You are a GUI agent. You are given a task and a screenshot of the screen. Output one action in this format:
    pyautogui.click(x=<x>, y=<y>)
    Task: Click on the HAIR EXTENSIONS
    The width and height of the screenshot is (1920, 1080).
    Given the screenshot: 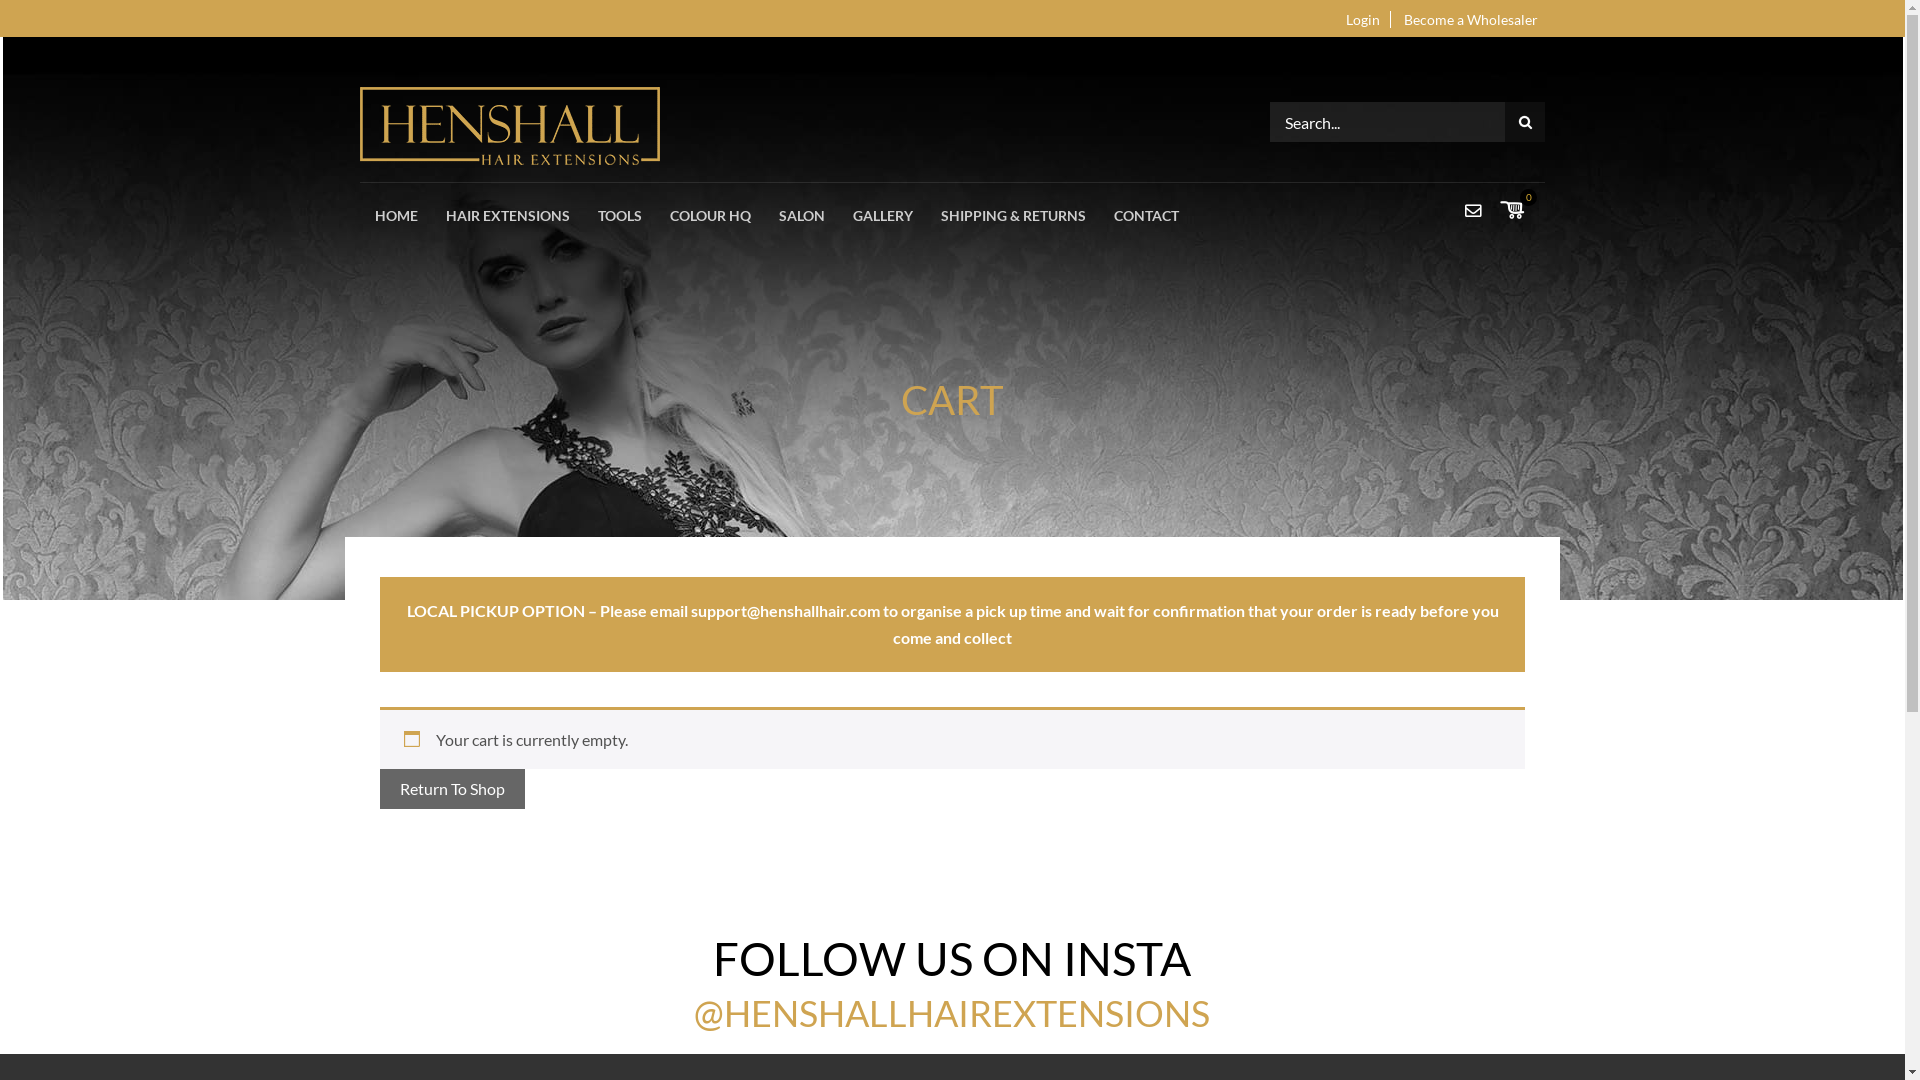 What is the action you would take?
    pyautogui.click(x=508, y=216)
    